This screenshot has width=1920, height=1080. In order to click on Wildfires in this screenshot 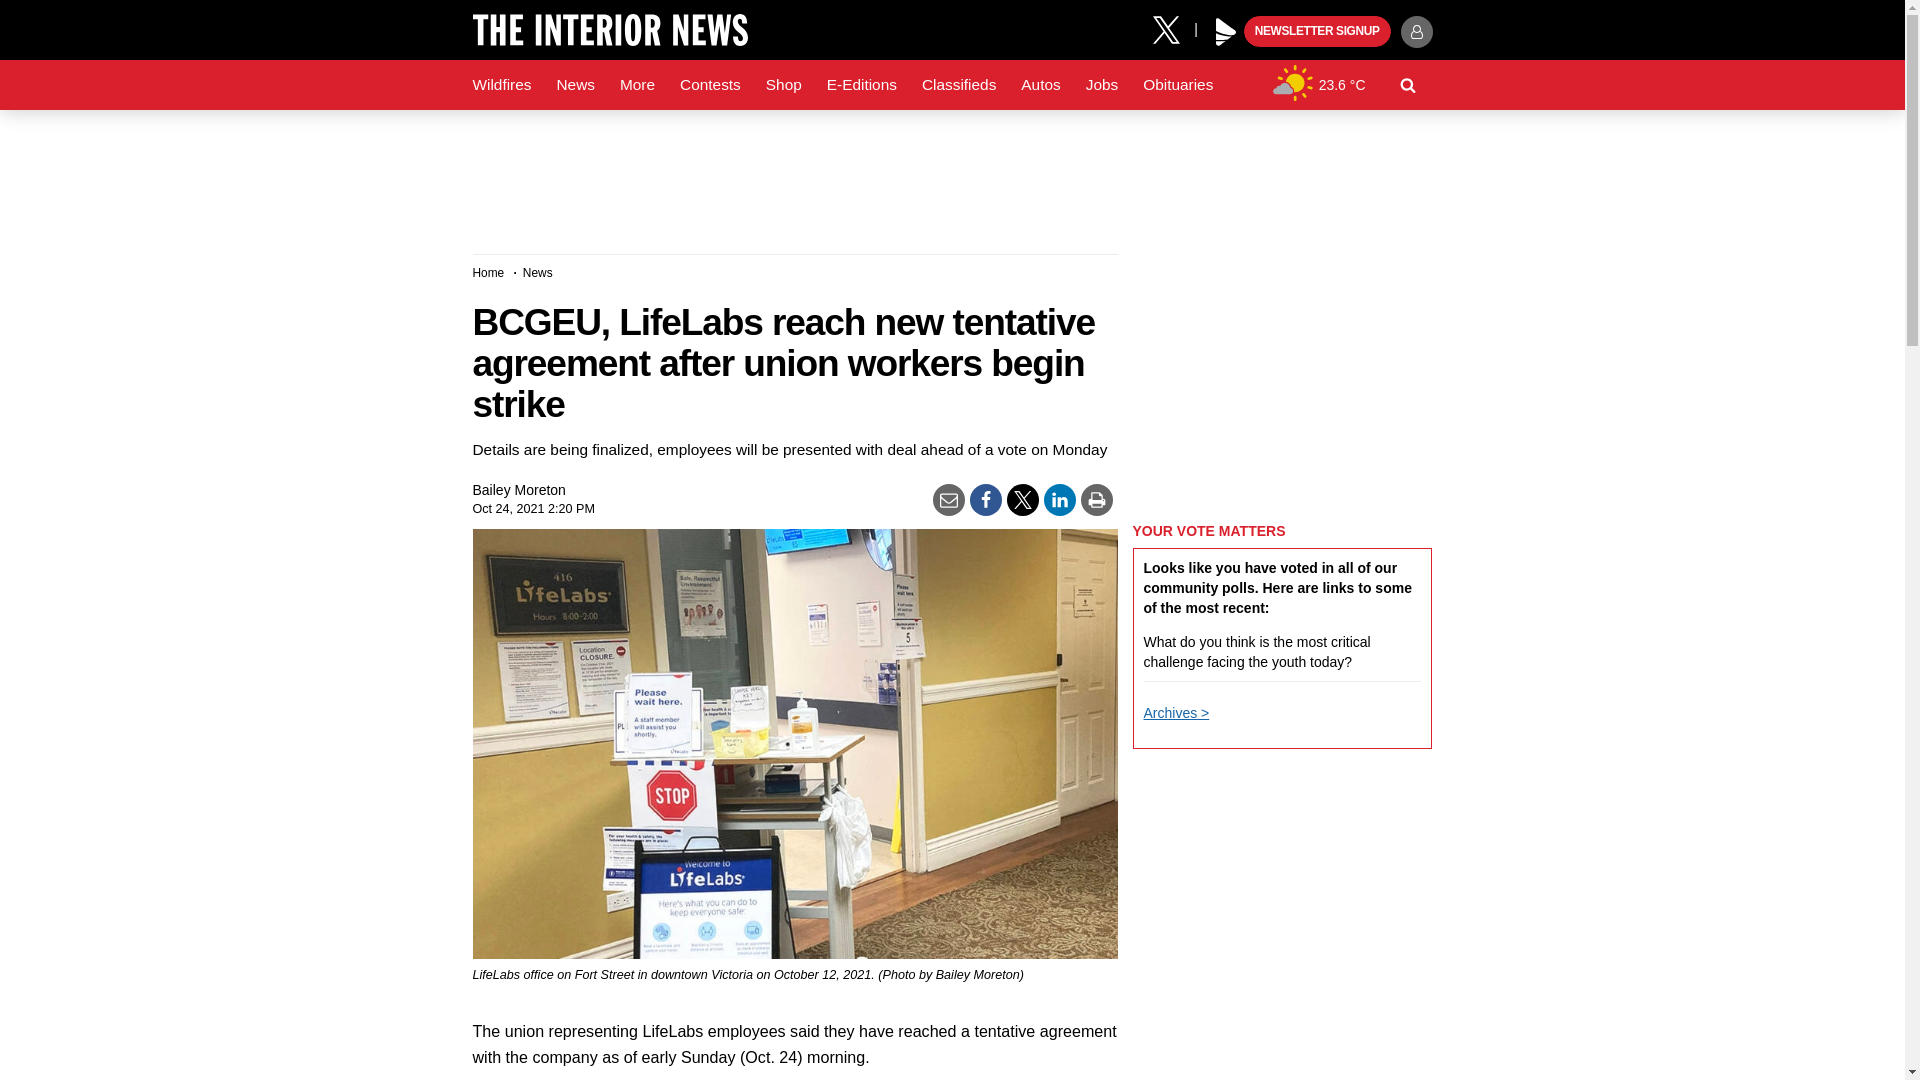, I will do `click(502, 85)`.